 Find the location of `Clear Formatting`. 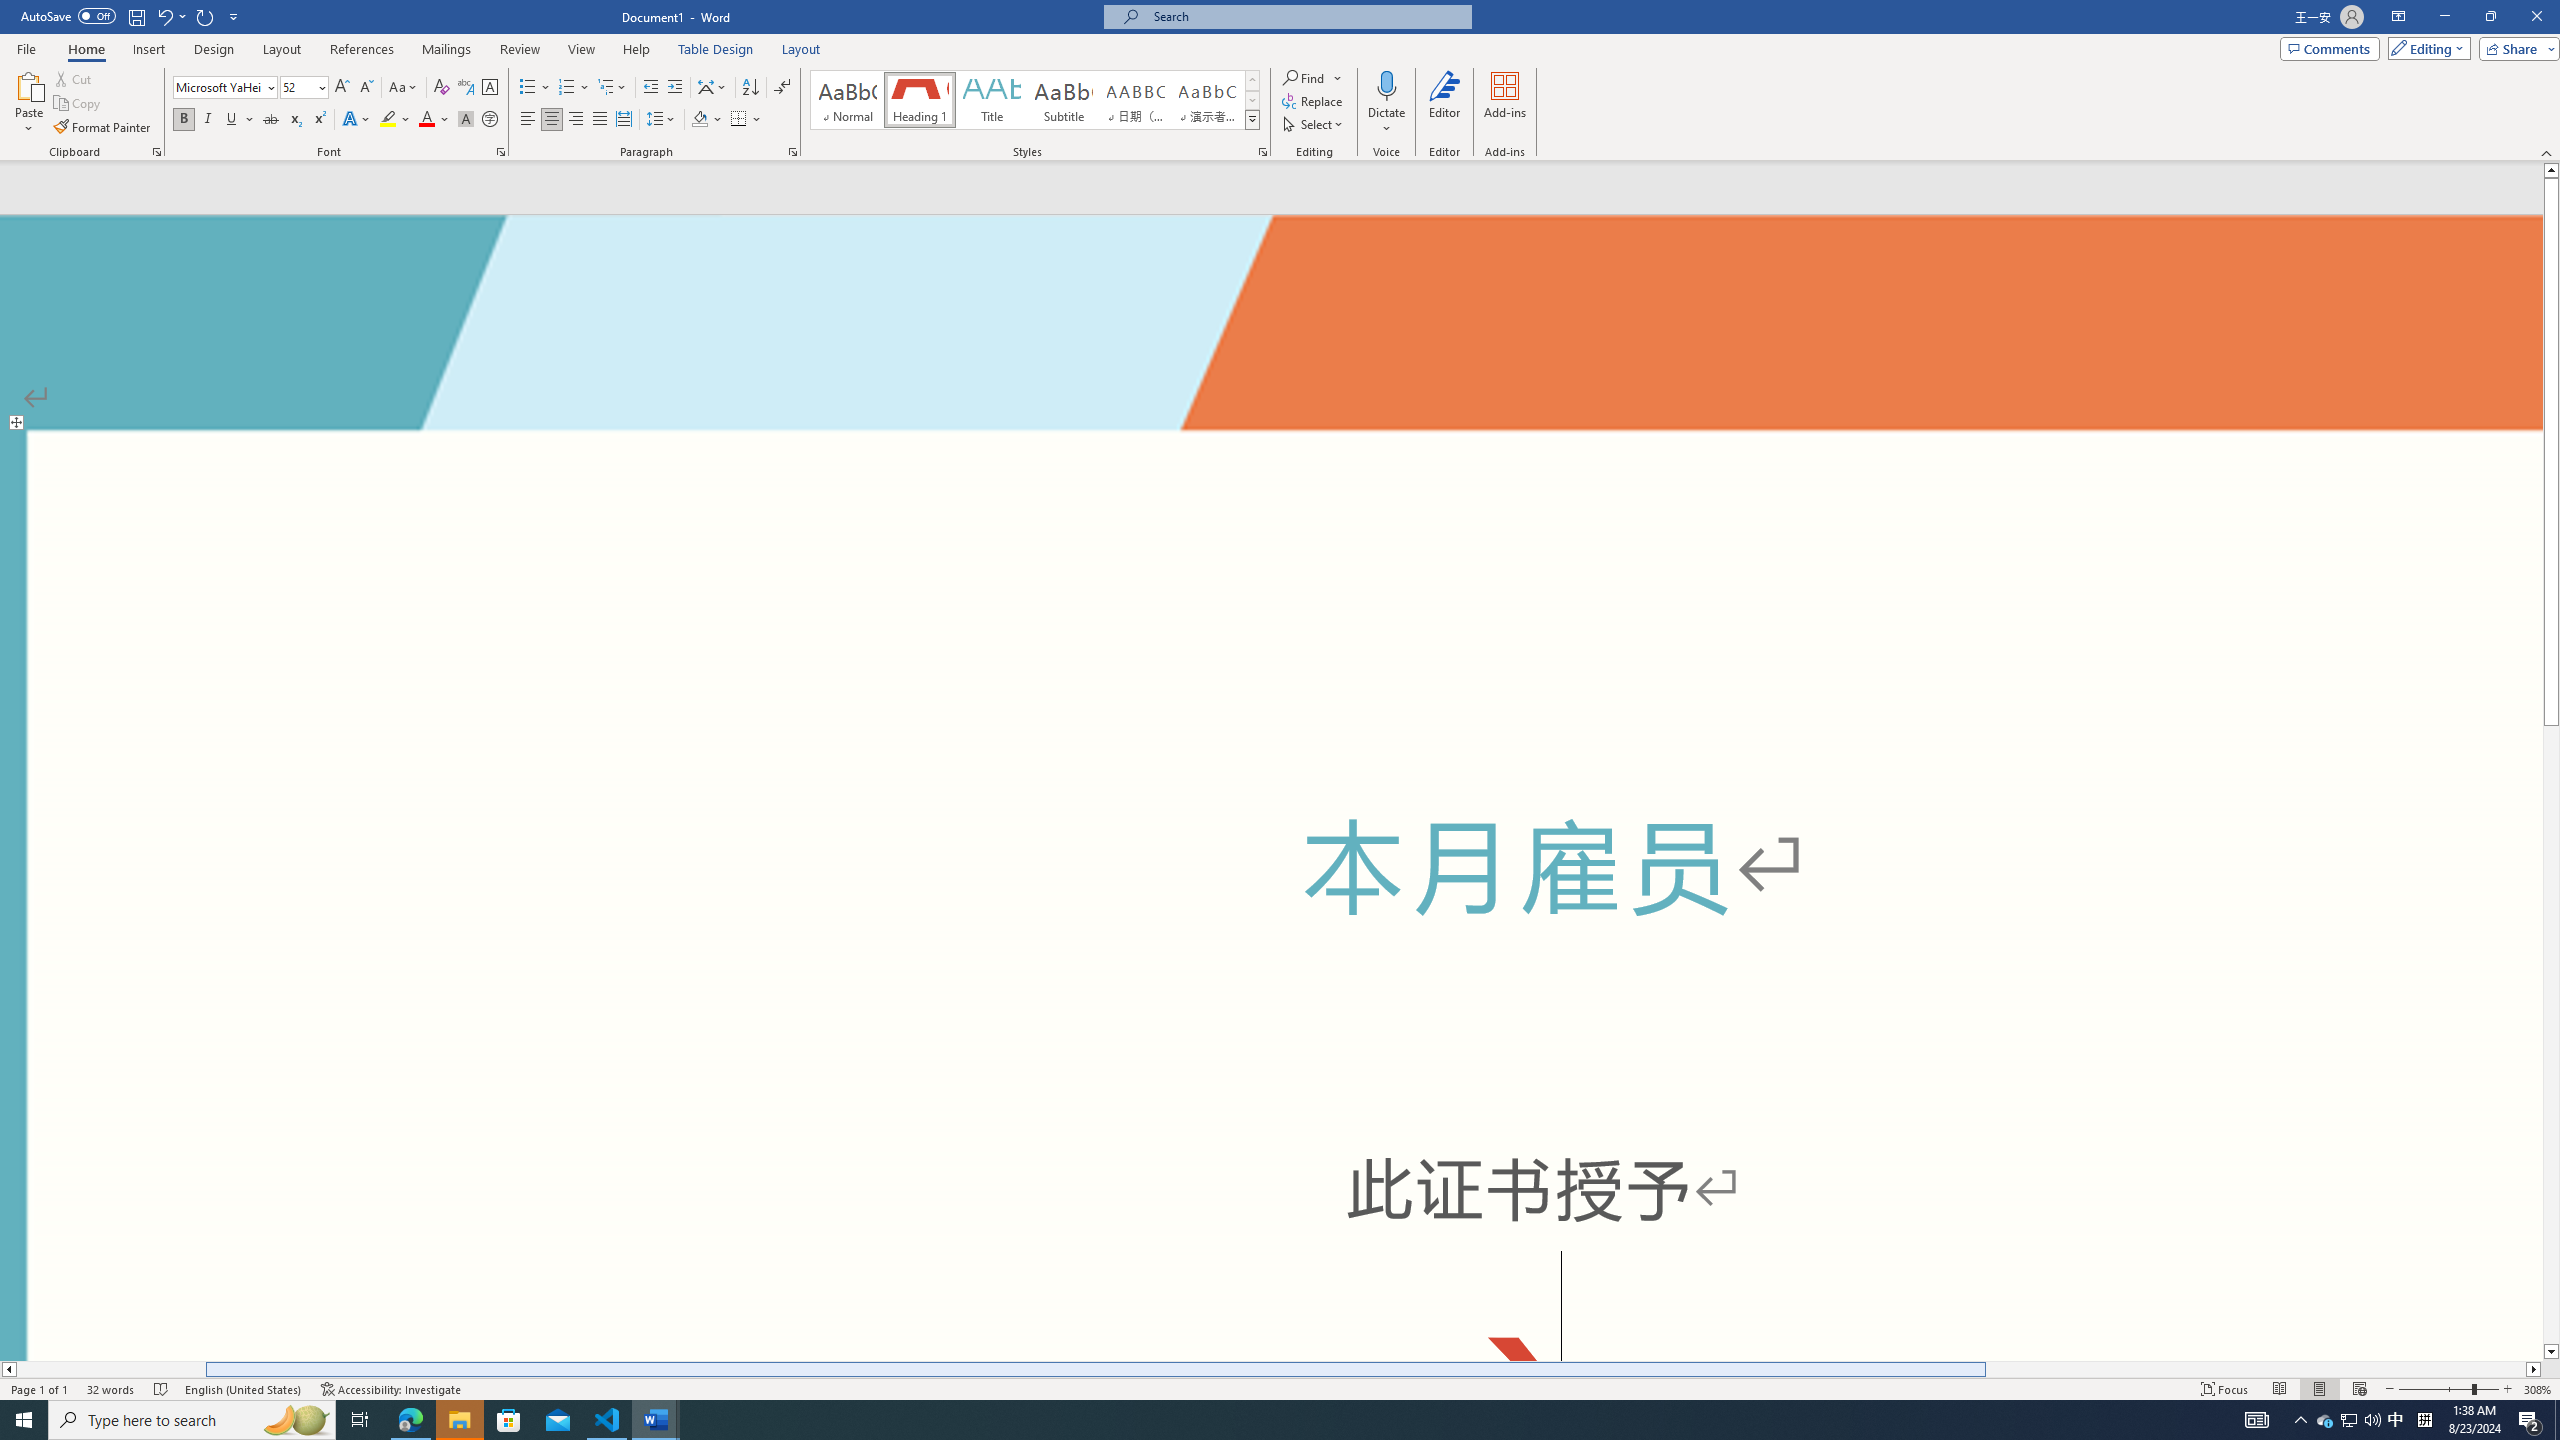

Clear Formatting is located at coordinates (442, 88).